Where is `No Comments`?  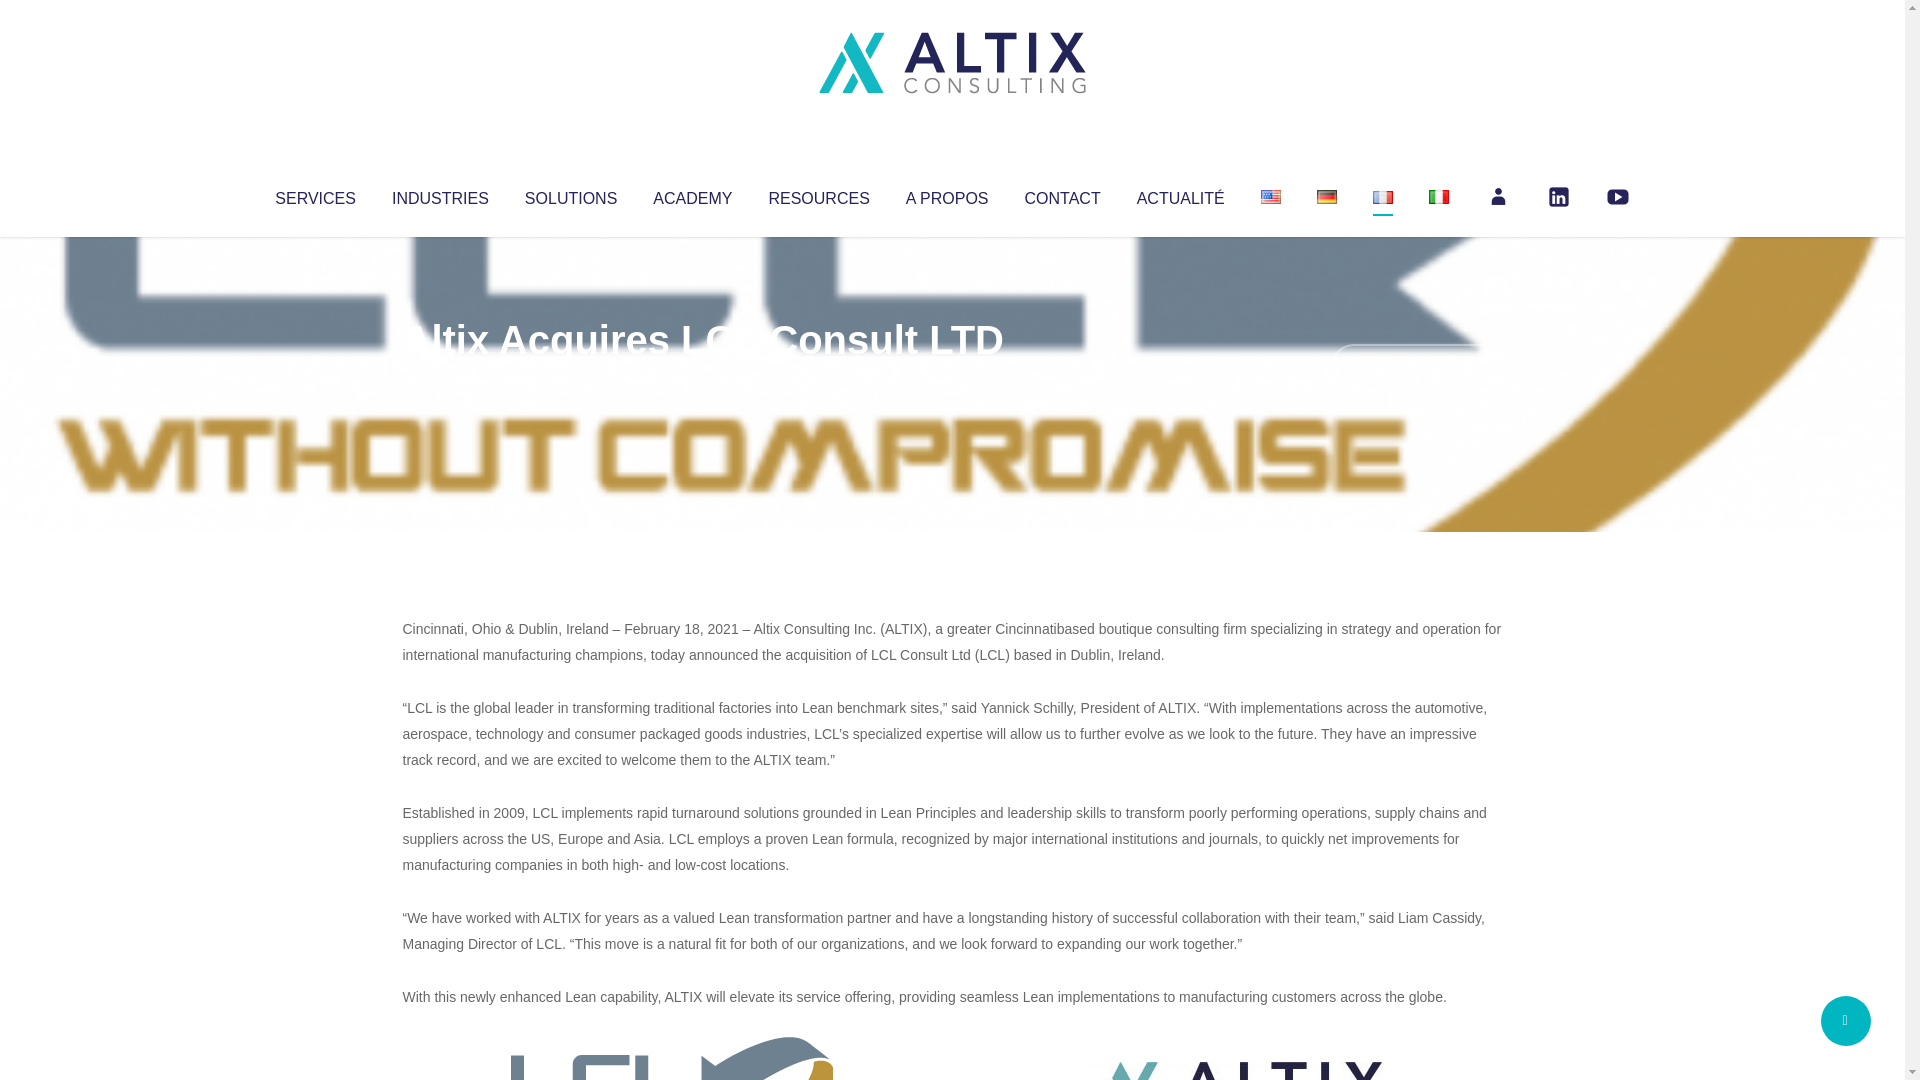 No Comments is located at coordinates (1416, 366).